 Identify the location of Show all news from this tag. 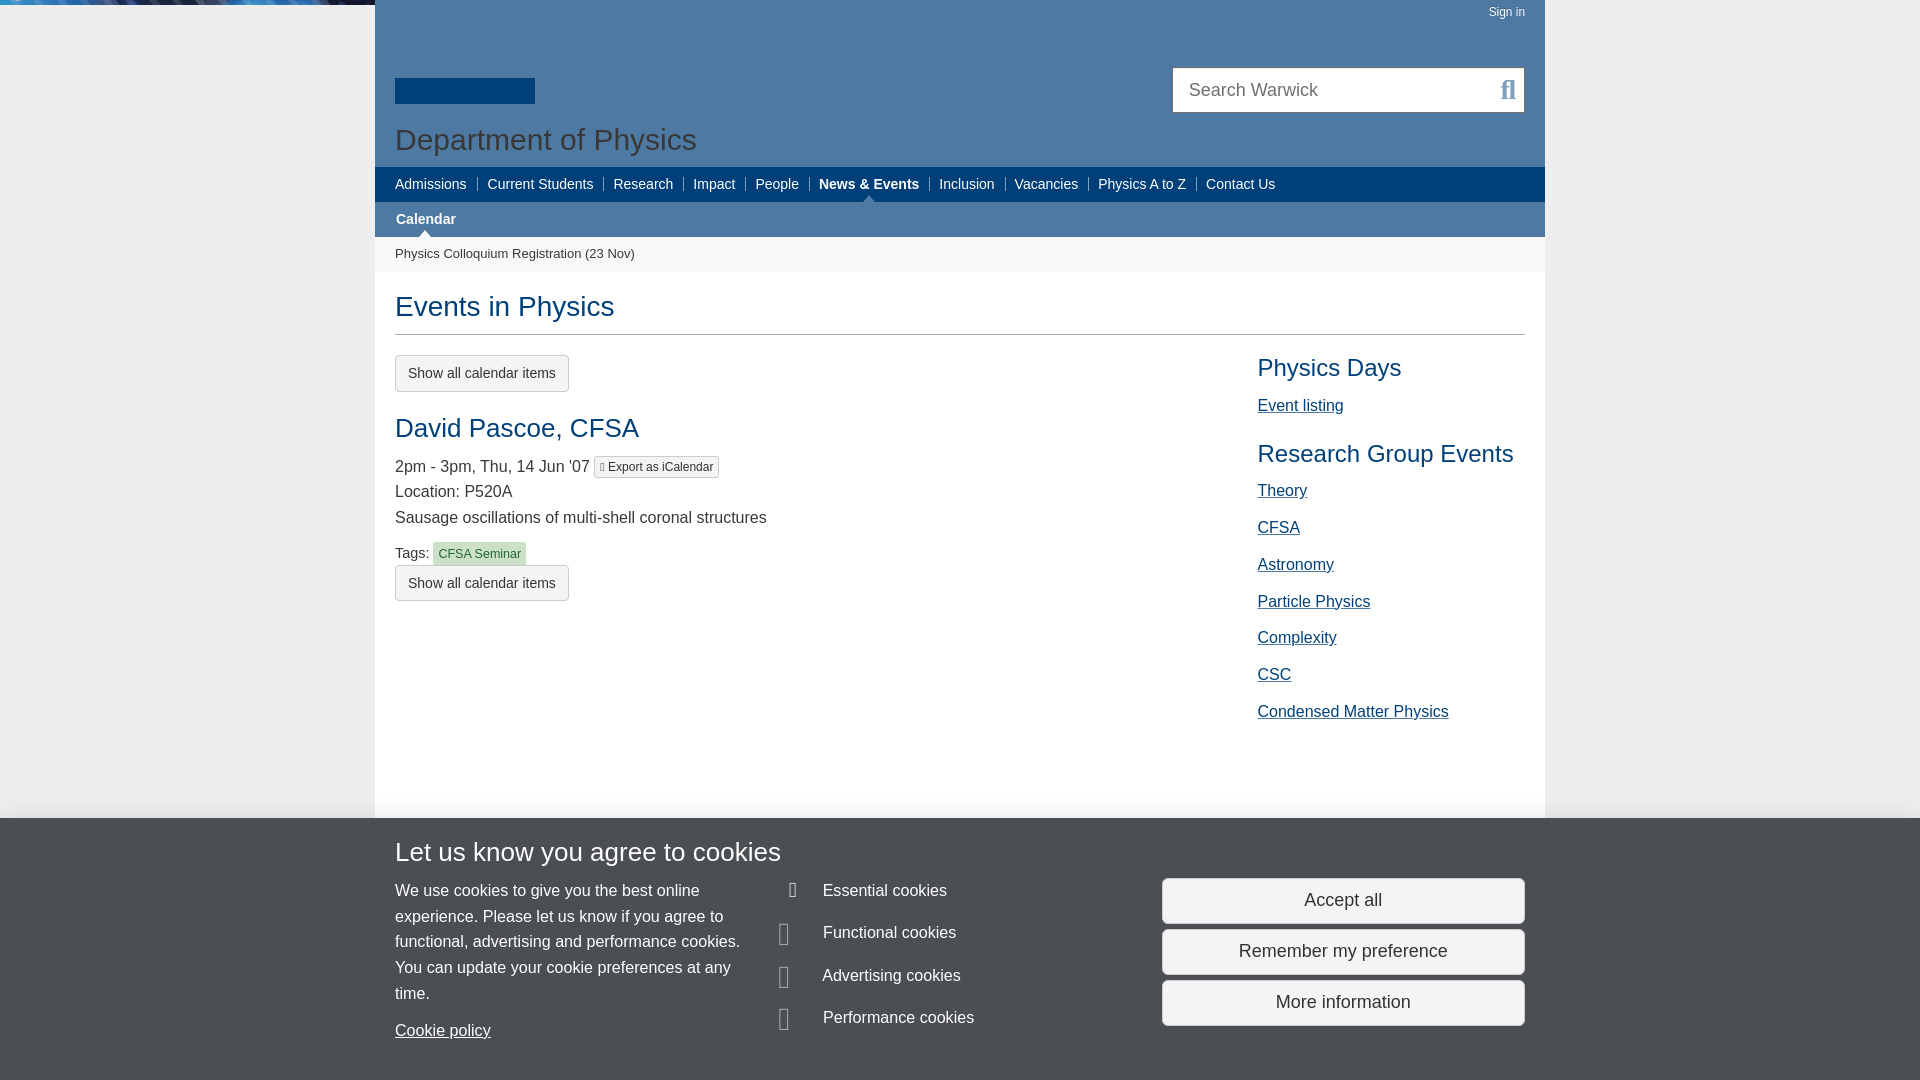
(480, 552).